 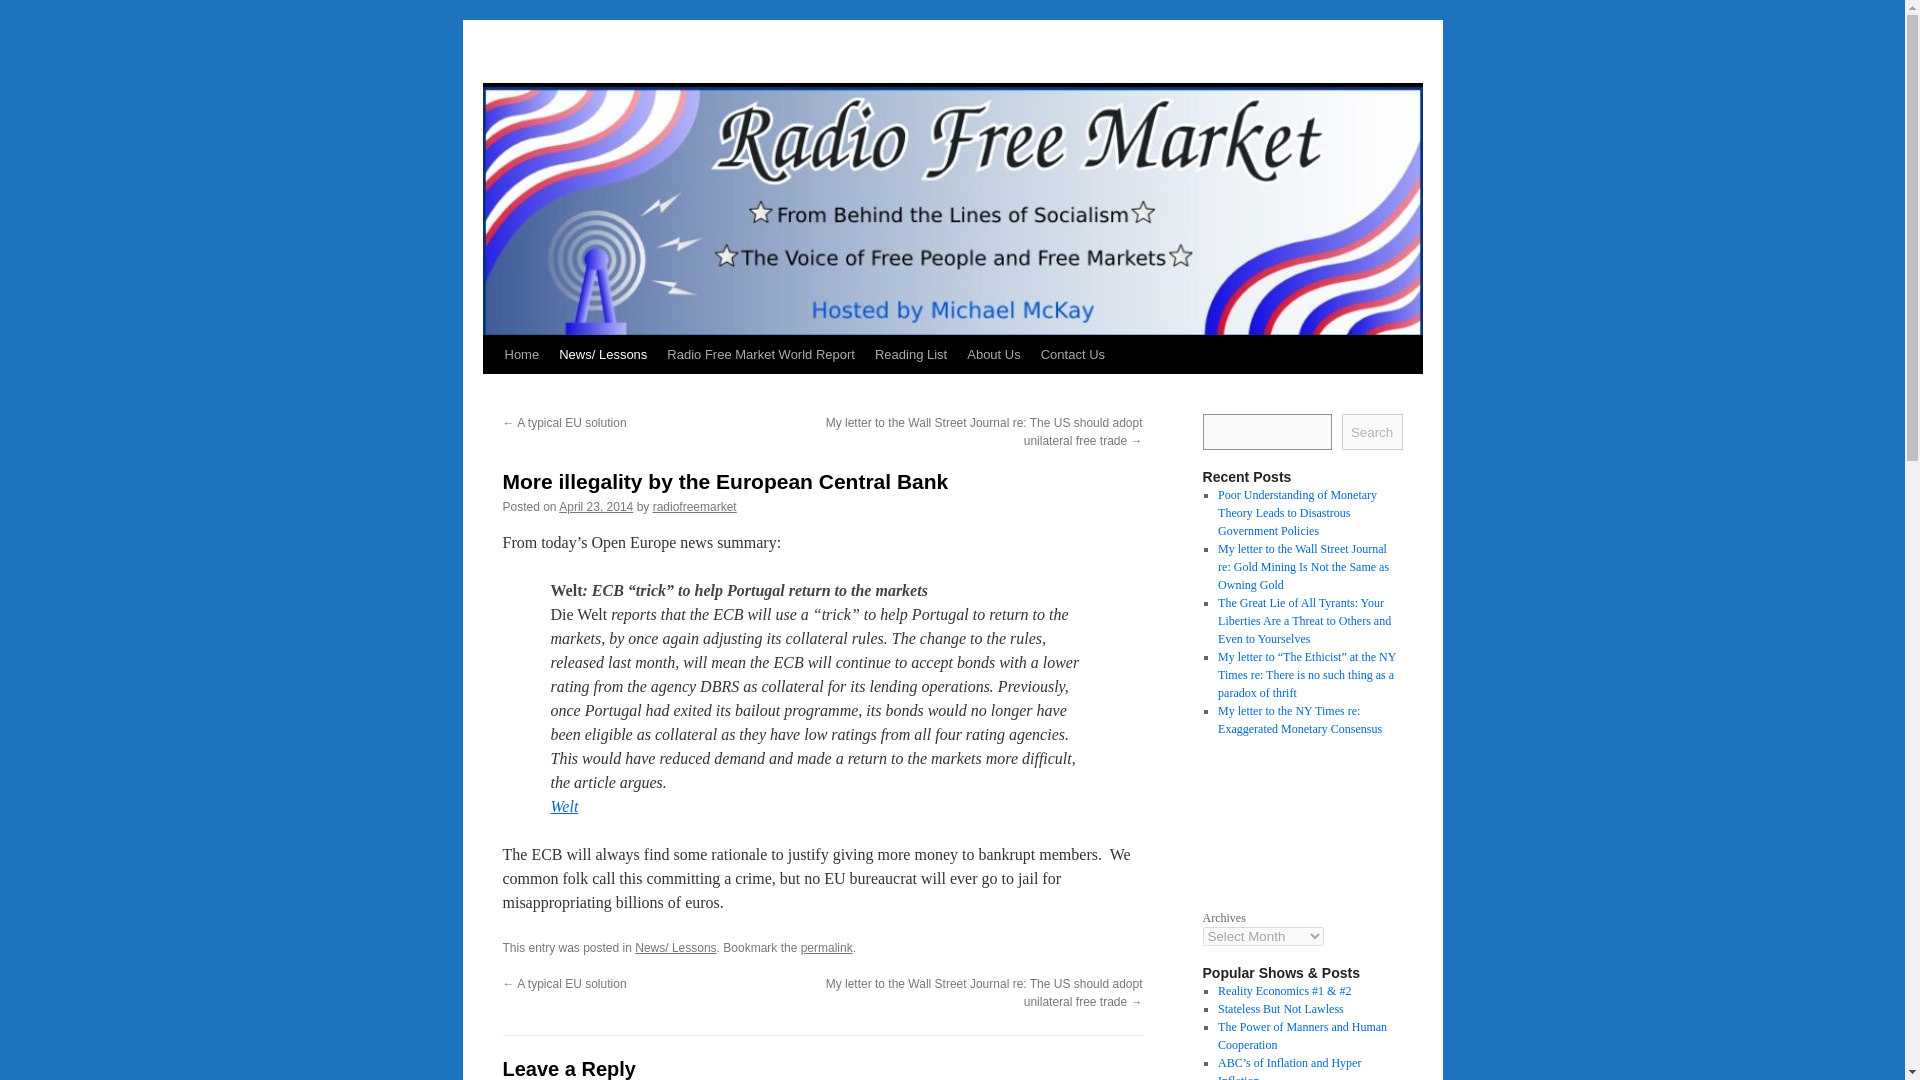 I want to click on View all posts by radiofreemarket, so click(x=694, y=507).